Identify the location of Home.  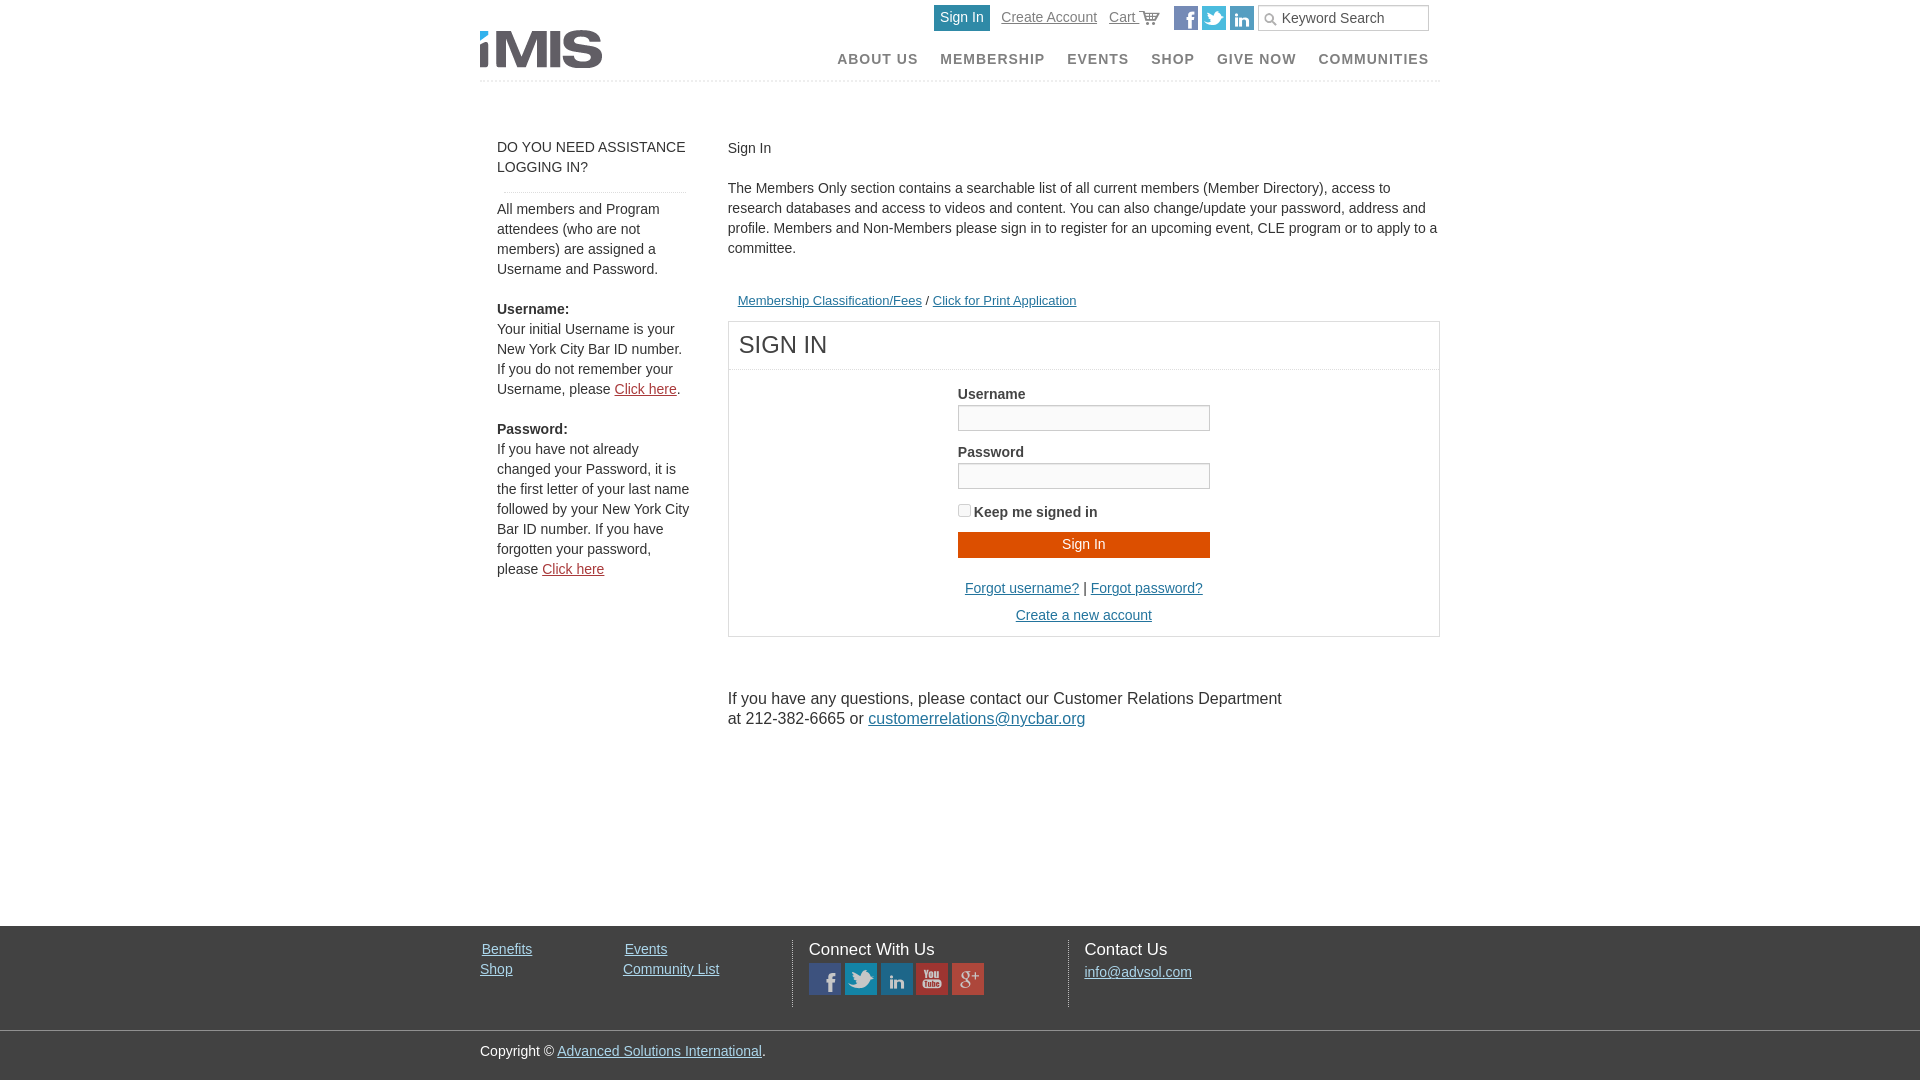
(541, 49).